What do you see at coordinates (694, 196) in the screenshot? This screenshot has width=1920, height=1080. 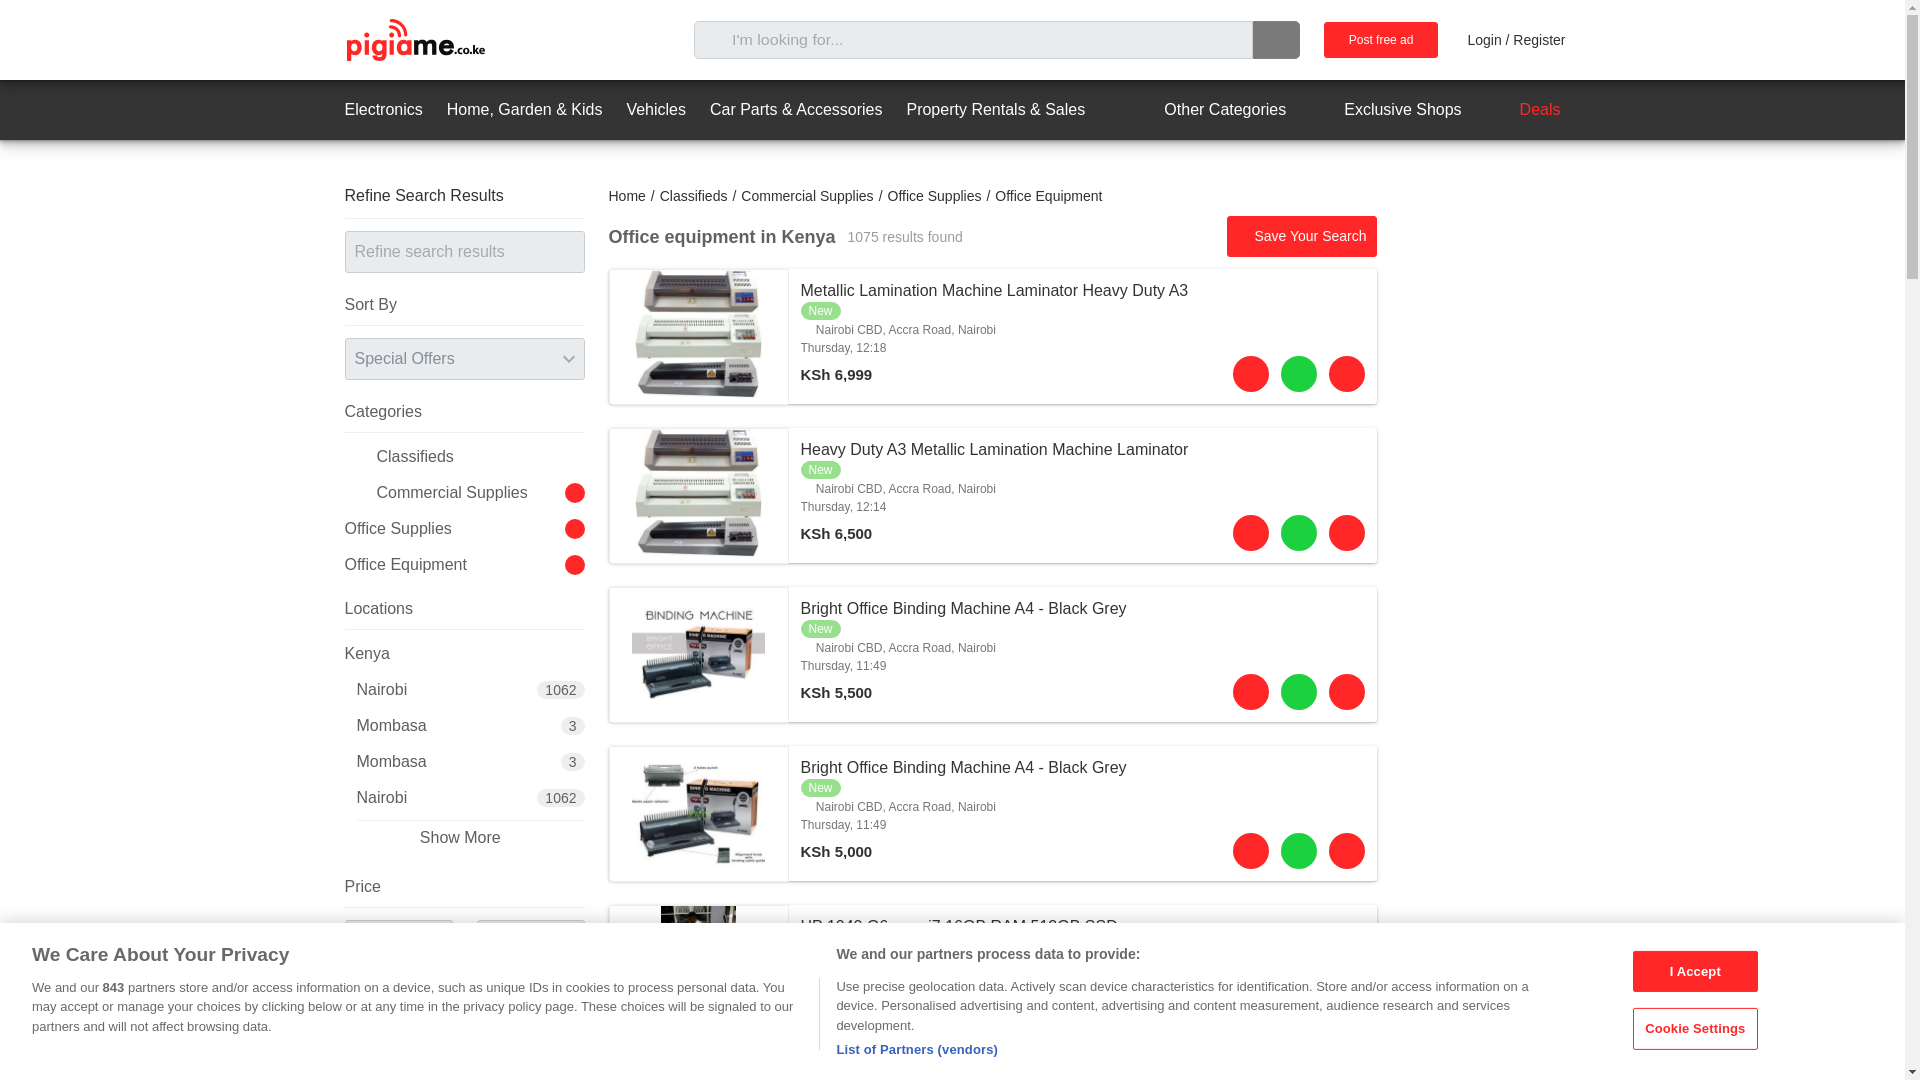 I see `Classifieds` at bounding box center [694, 196].